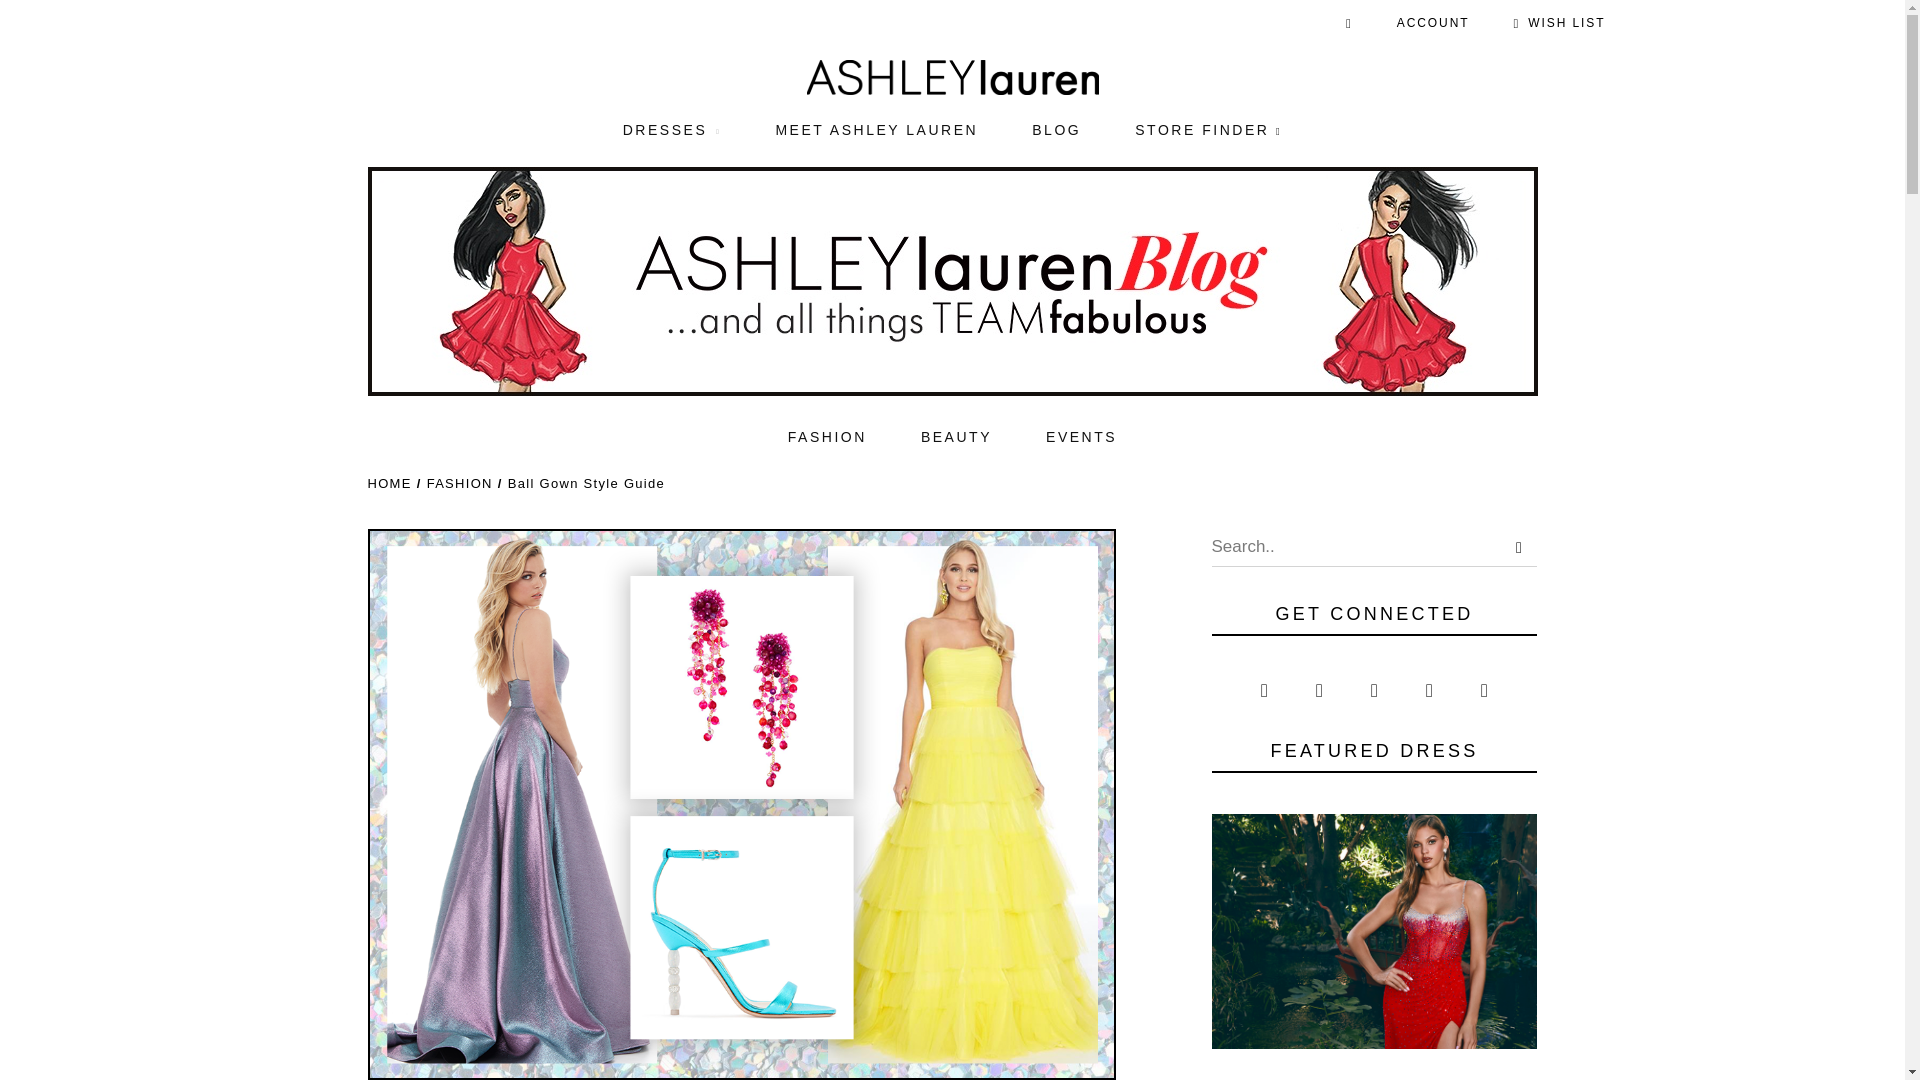 The width and height of the screenshot is (1920, 1080). Describe the element at coordinates (1560, 24) in the screenshot. I see `WISH LIST` at that location.